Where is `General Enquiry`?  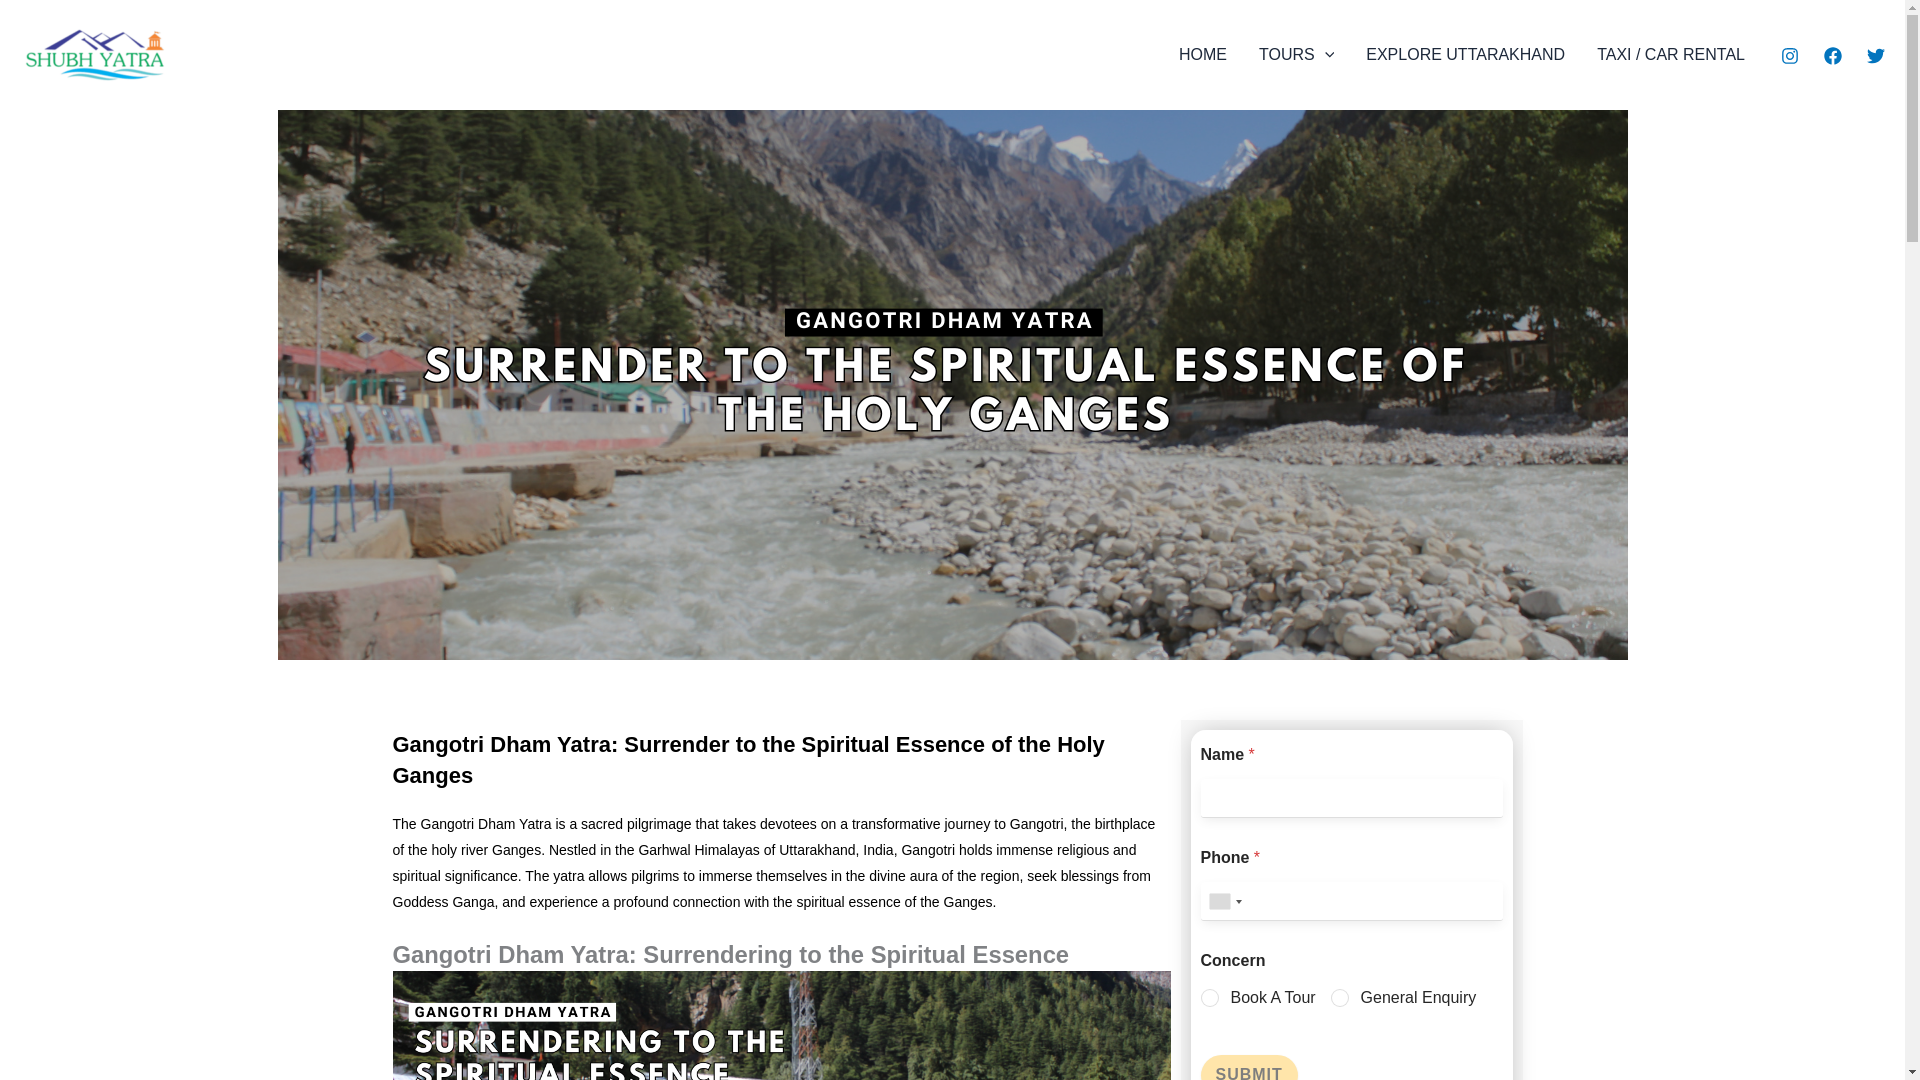 General Enquiry is located at coordinates (1340, 998).